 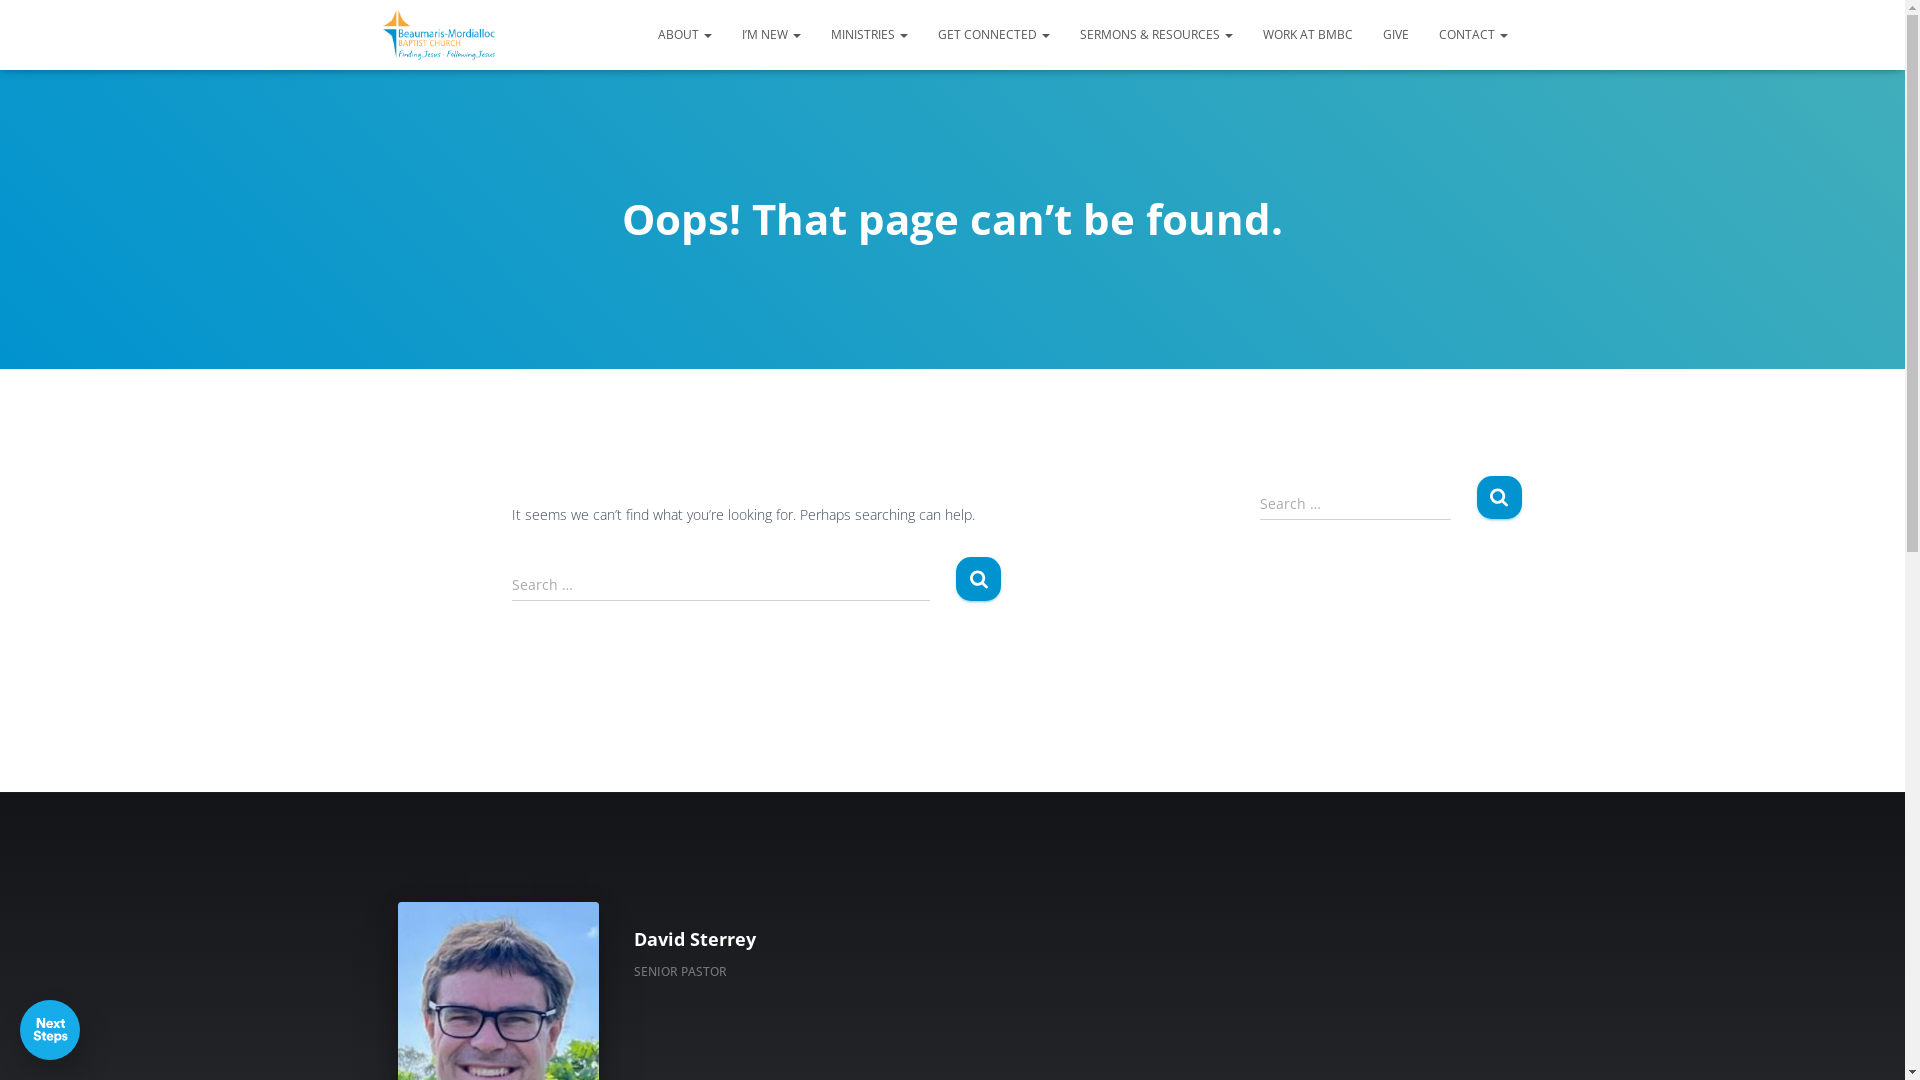 I want to click on Search, so click(x=978, y=578).